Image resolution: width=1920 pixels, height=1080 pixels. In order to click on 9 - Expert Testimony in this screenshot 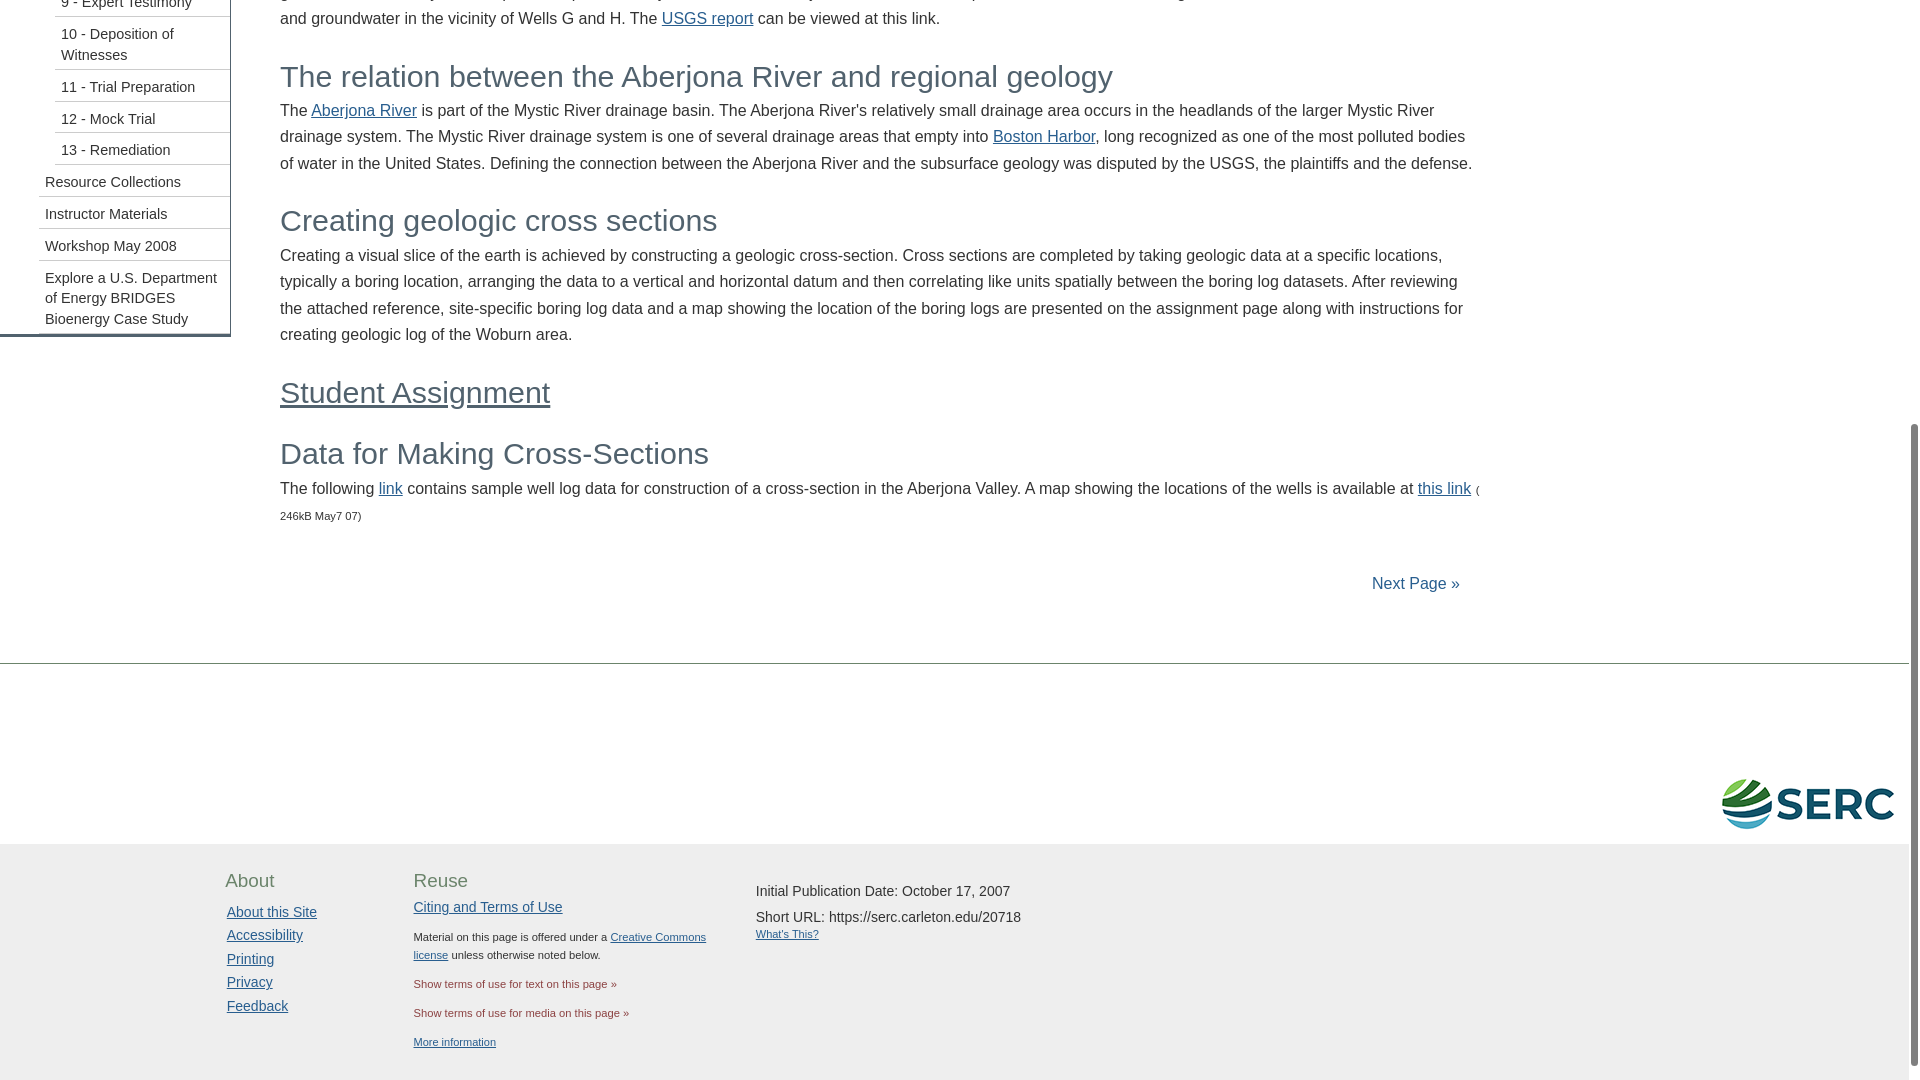, I will do `click(142, 8)`.